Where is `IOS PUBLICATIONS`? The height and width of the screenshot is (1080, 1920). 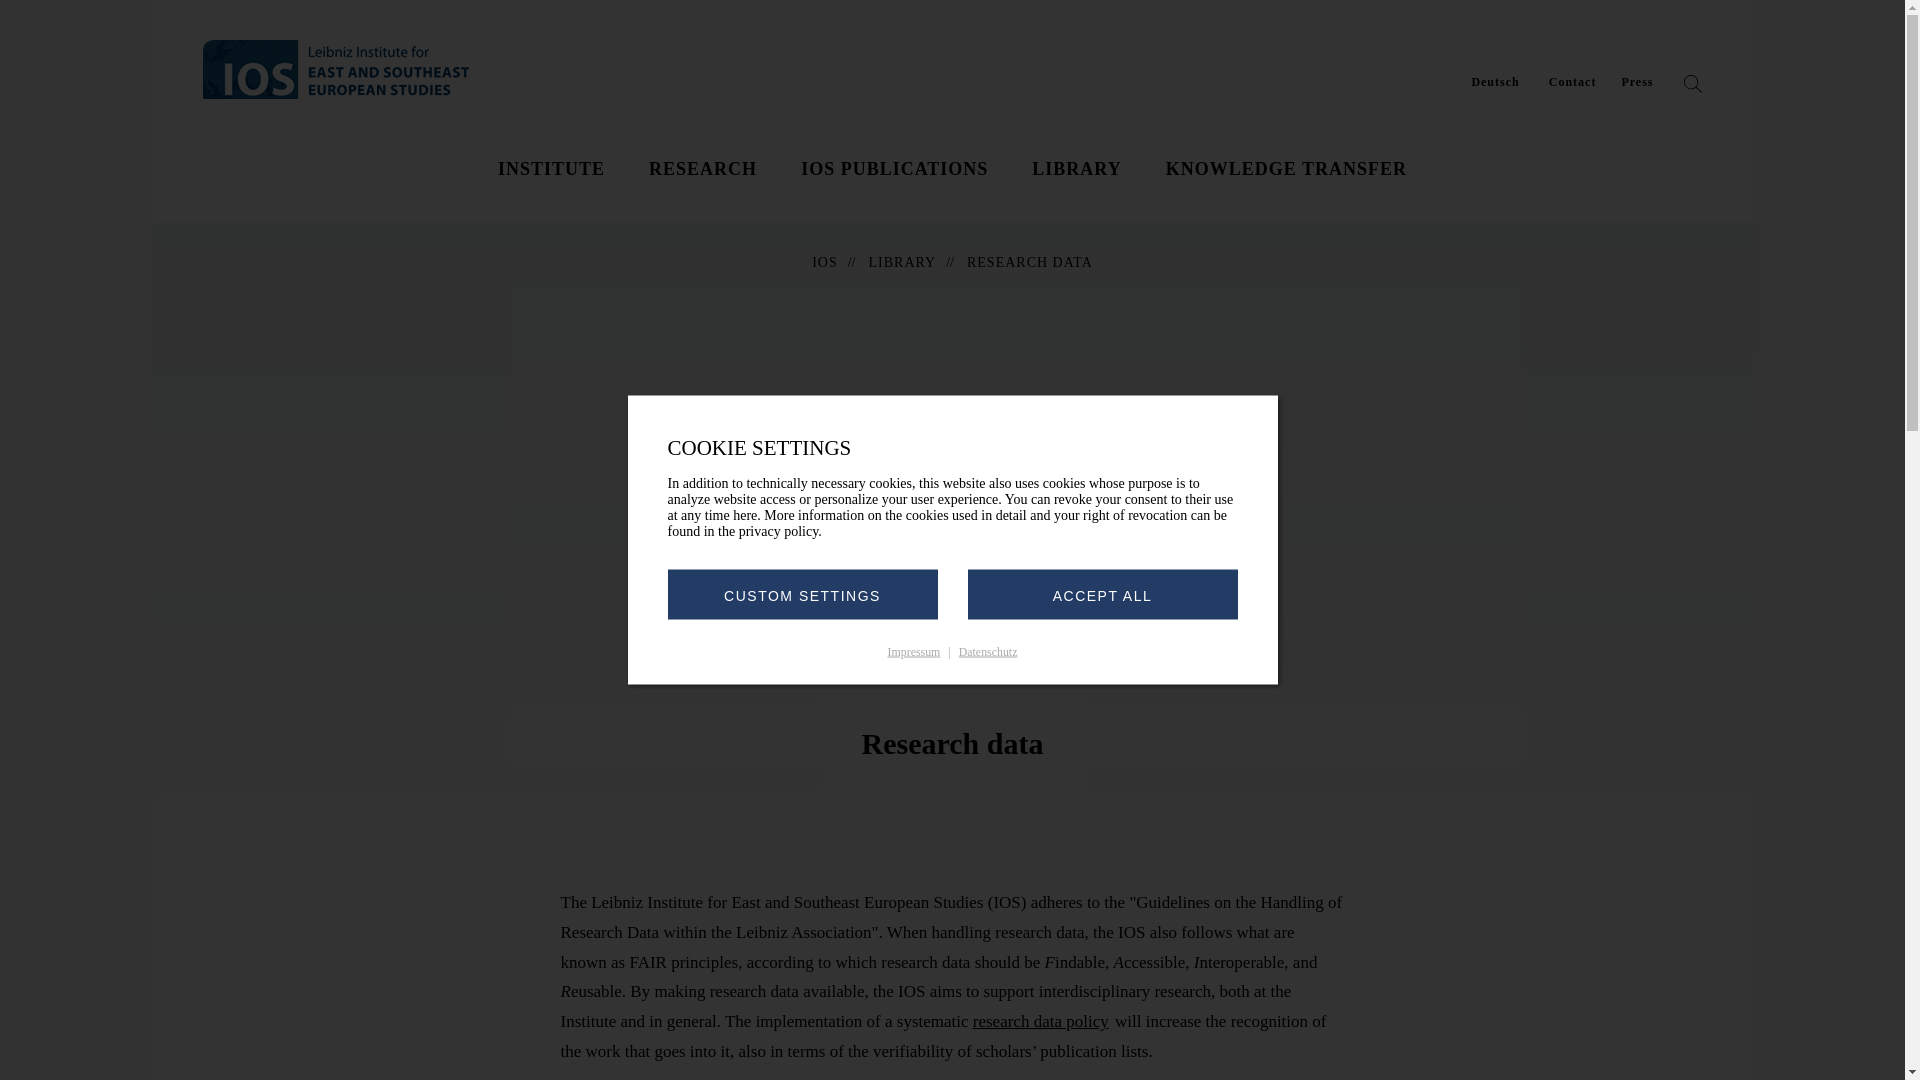
IOS PUBLICATIONS is located at coordinates (894, 168).